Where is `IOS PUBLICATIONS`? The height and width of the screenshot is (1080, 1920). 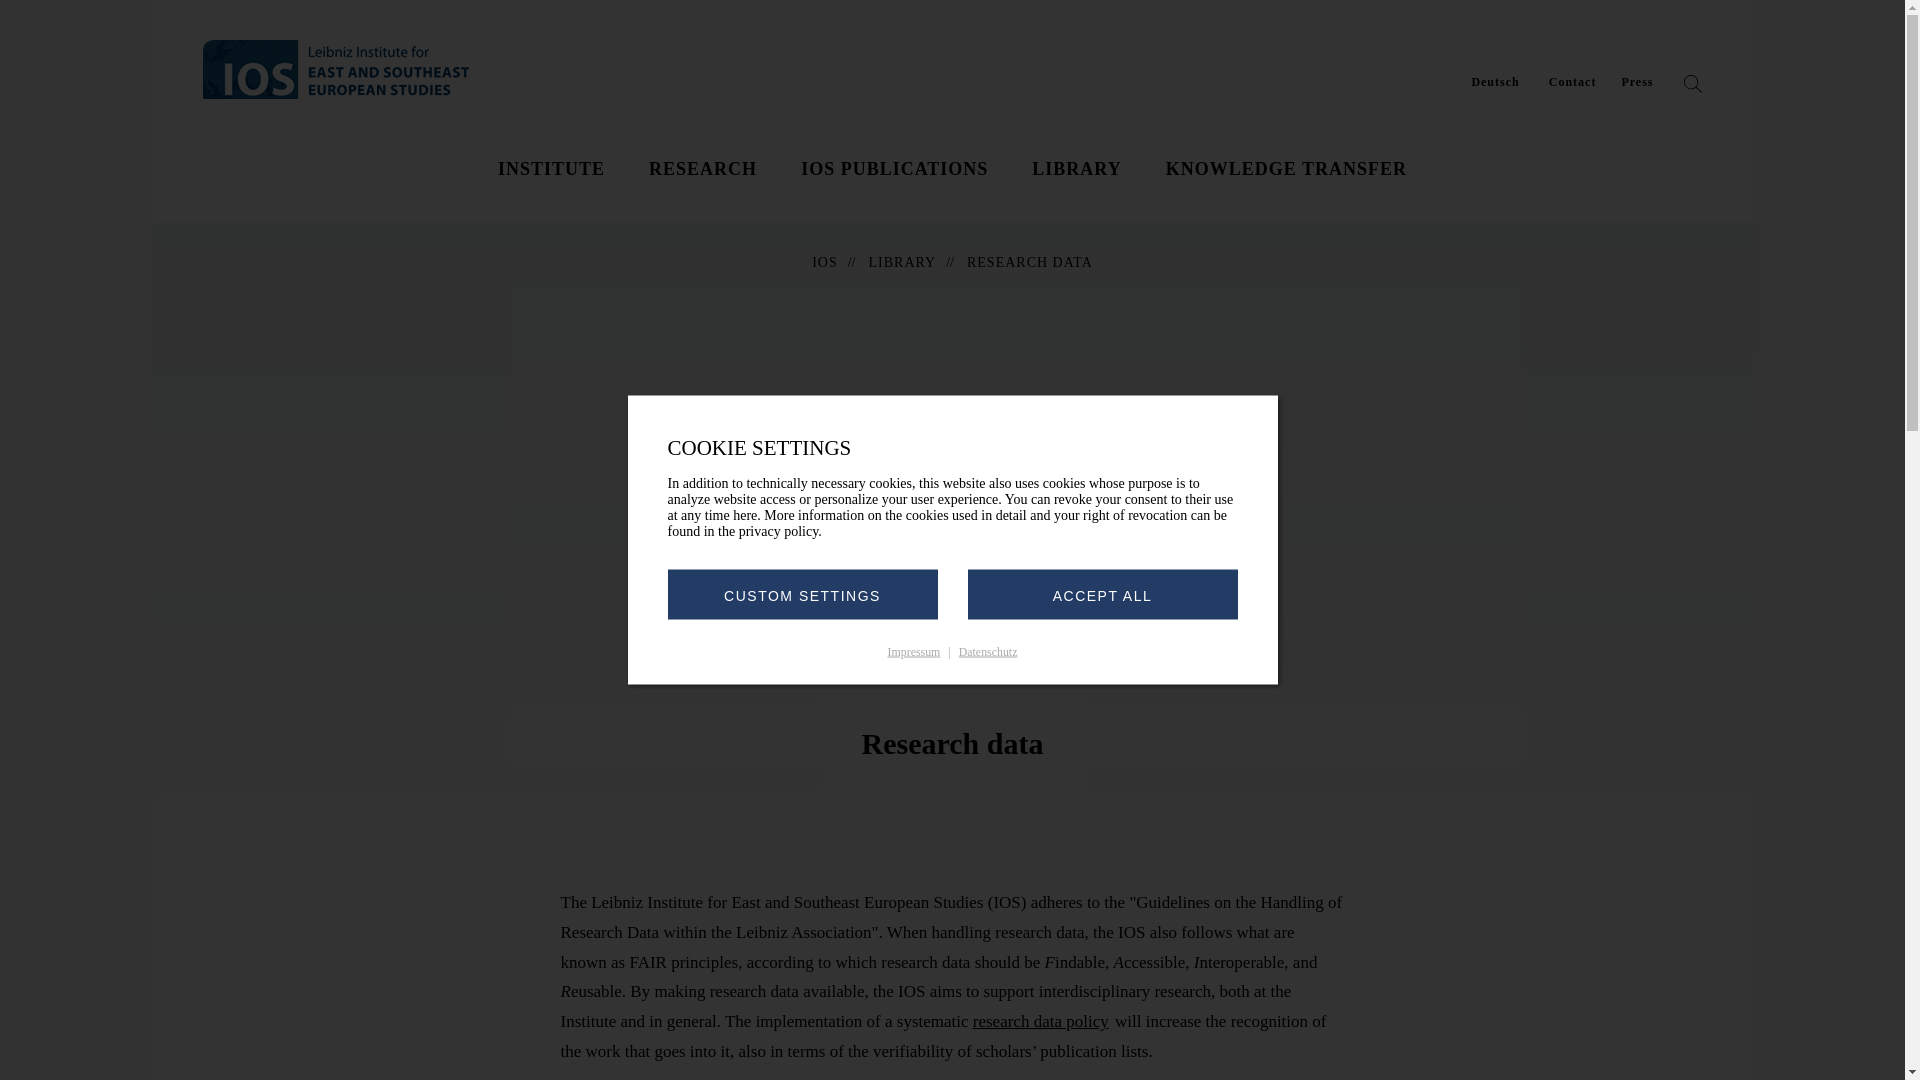
IOS PUBLICATIONS is located at coordinates (894, 168).